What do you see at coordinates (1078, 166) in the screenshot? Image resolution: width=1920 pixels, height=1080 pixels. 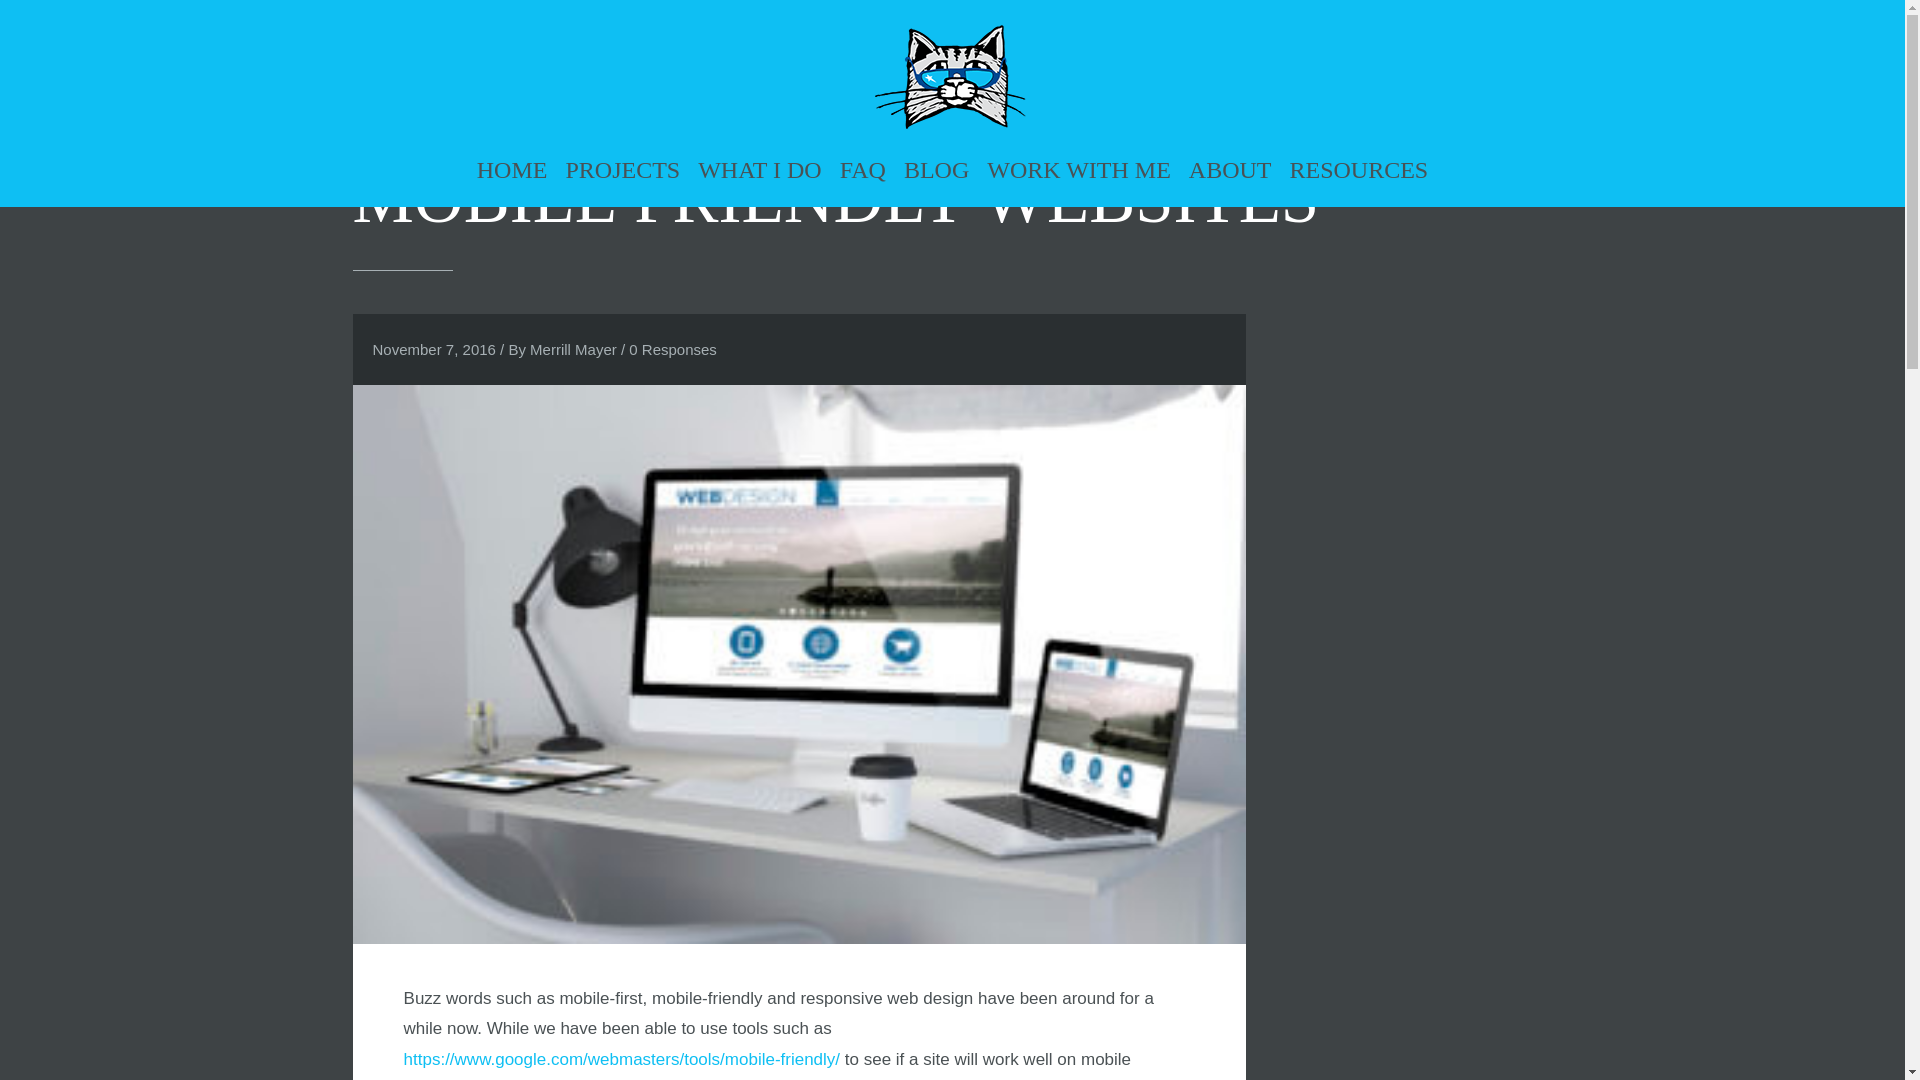 I see `WORK WITH ME` at bounding box center [1078, 166].